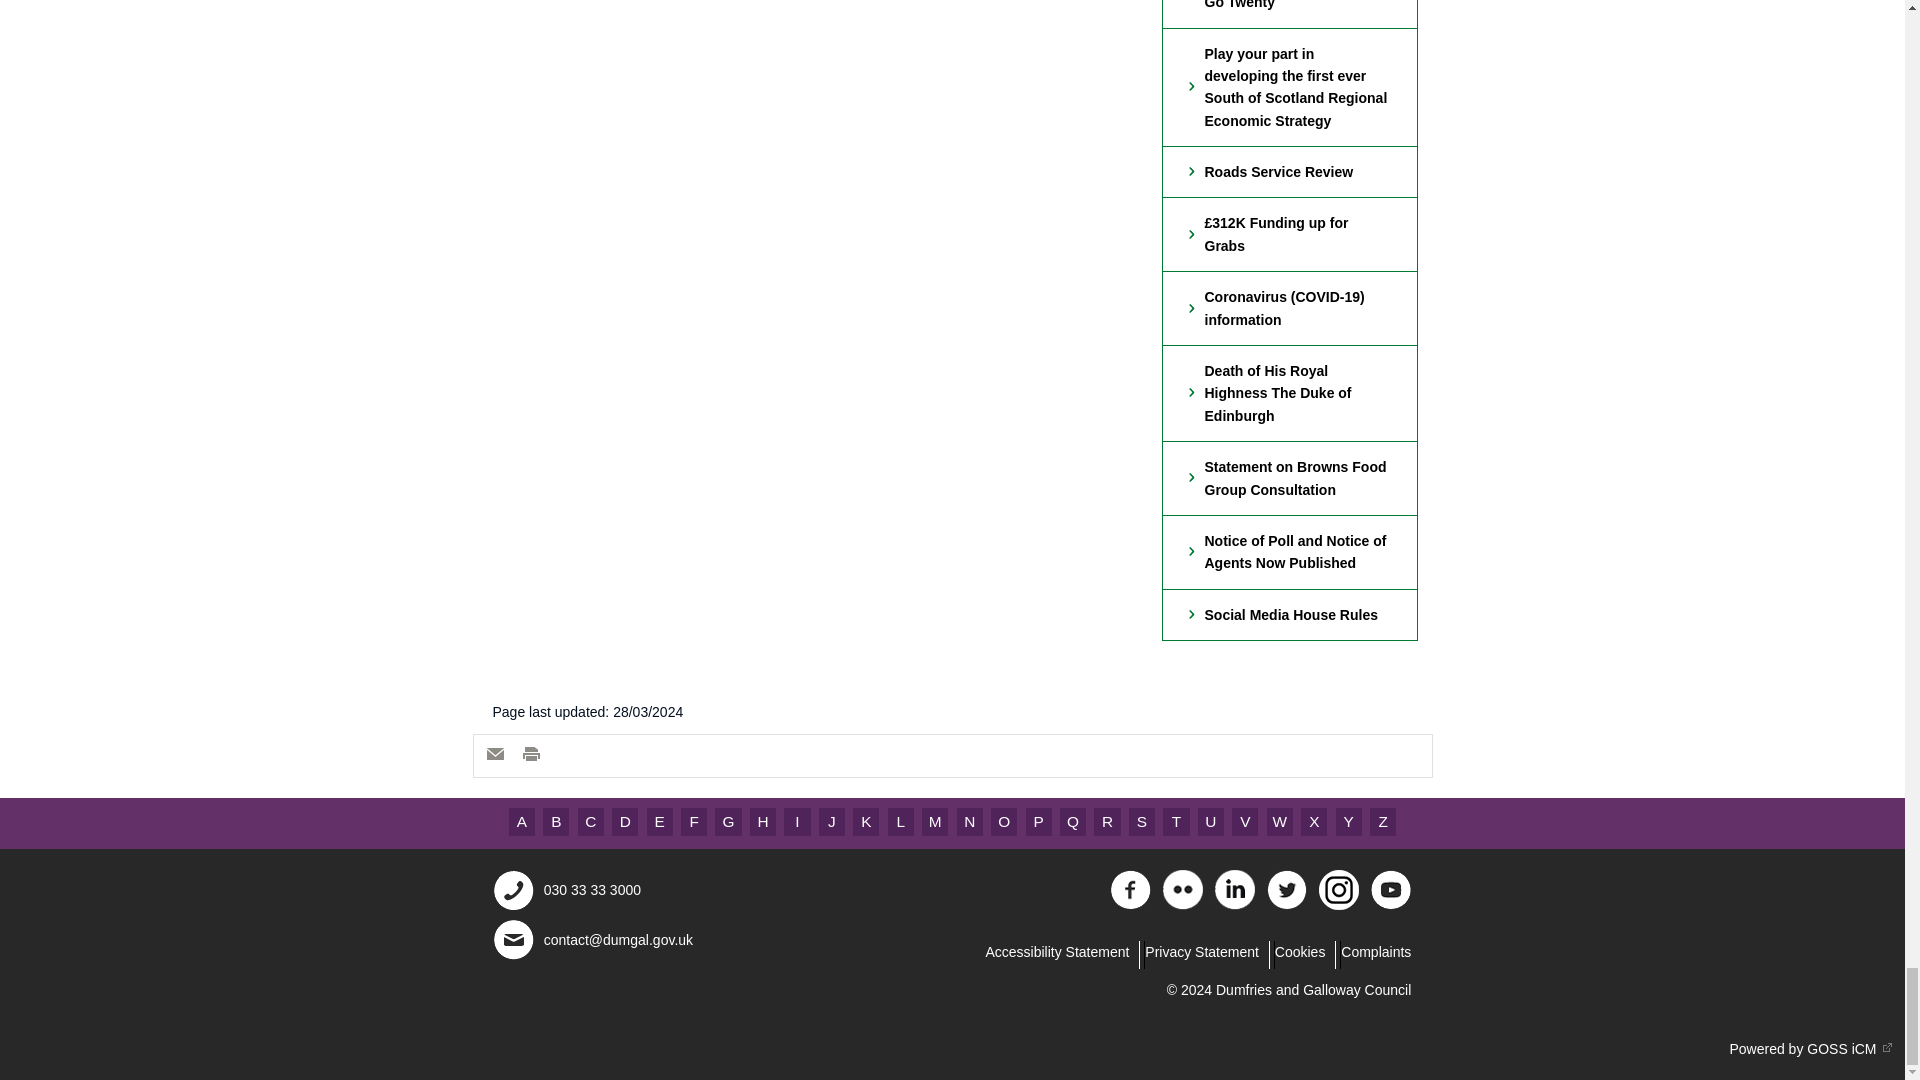 Image resolution: width=1920 pixels, height=1080 pixels. I want to click on LinkedIn - Dumfries and Galloway Council, so click(1235, 904).